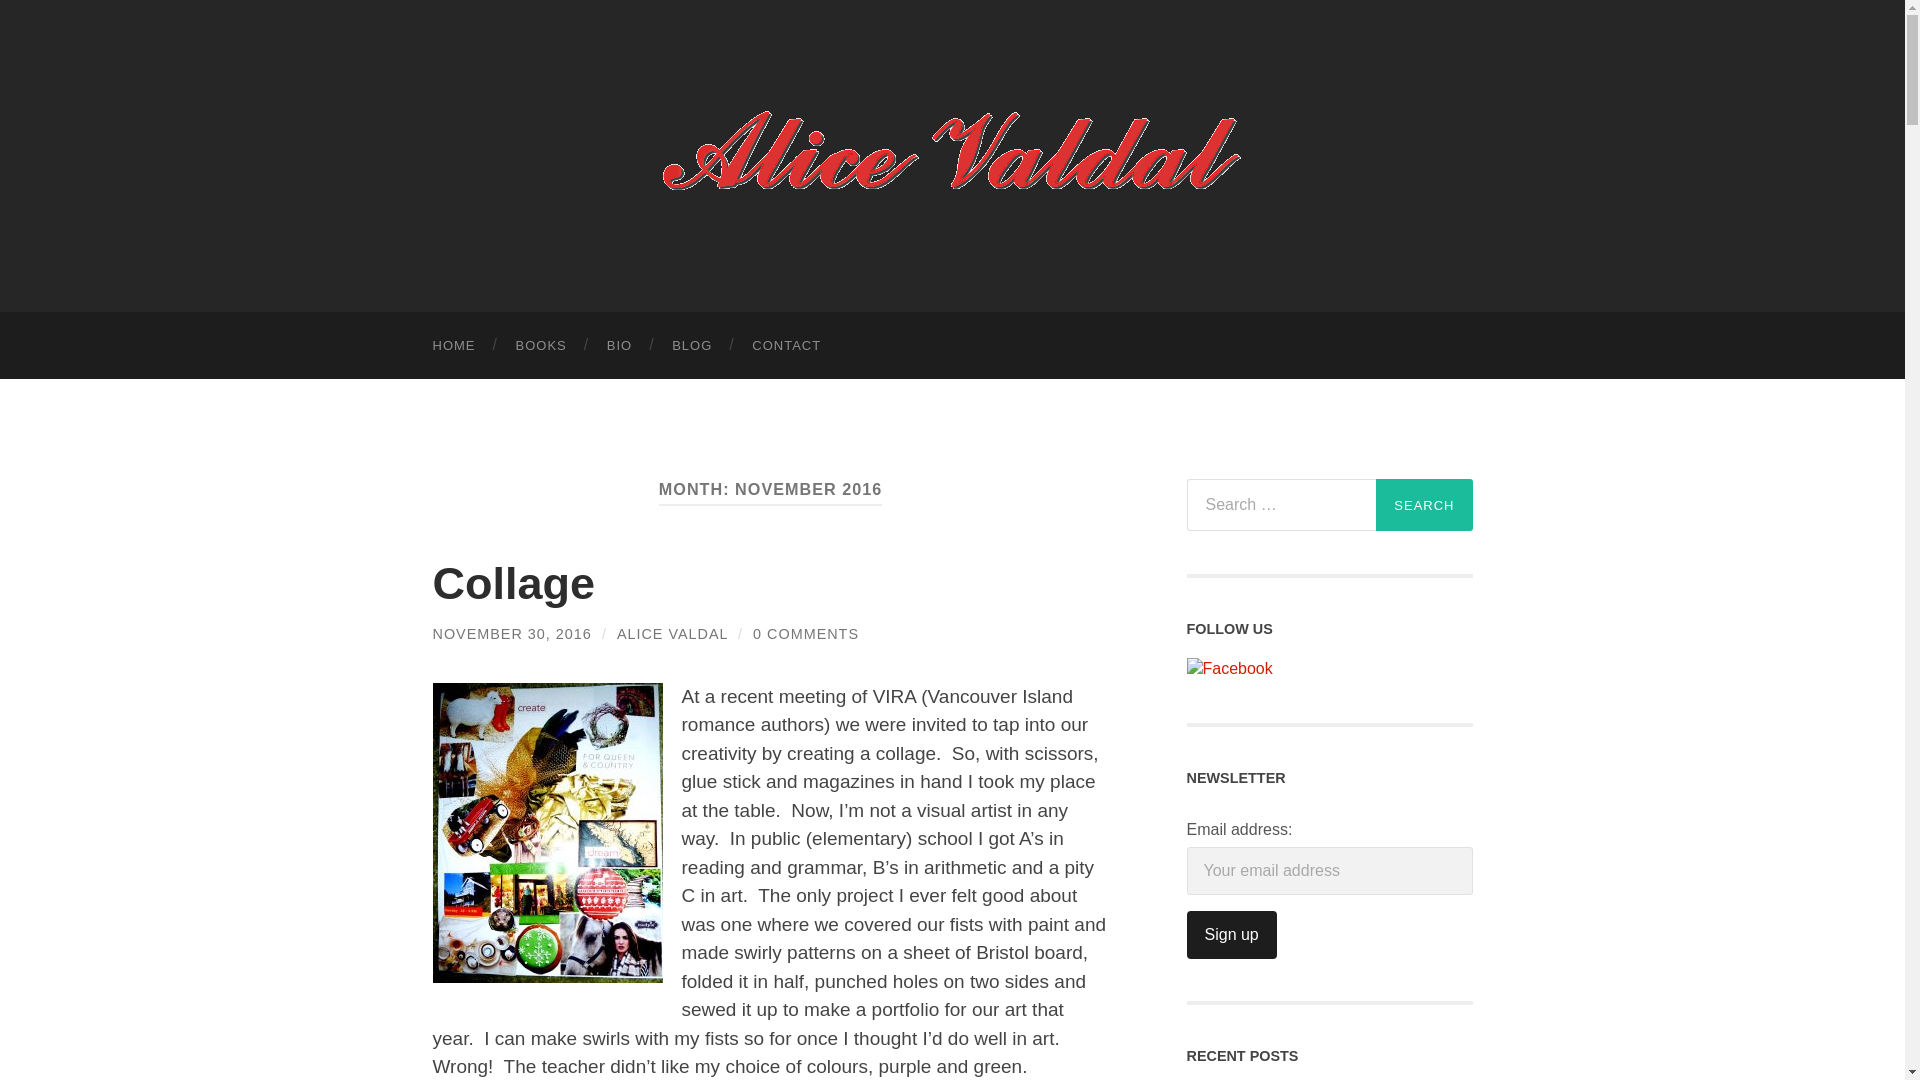 This screenshot has width=1920, height=1080. I want to click on NOVEMBER 30, 2016, so click(512, 634).